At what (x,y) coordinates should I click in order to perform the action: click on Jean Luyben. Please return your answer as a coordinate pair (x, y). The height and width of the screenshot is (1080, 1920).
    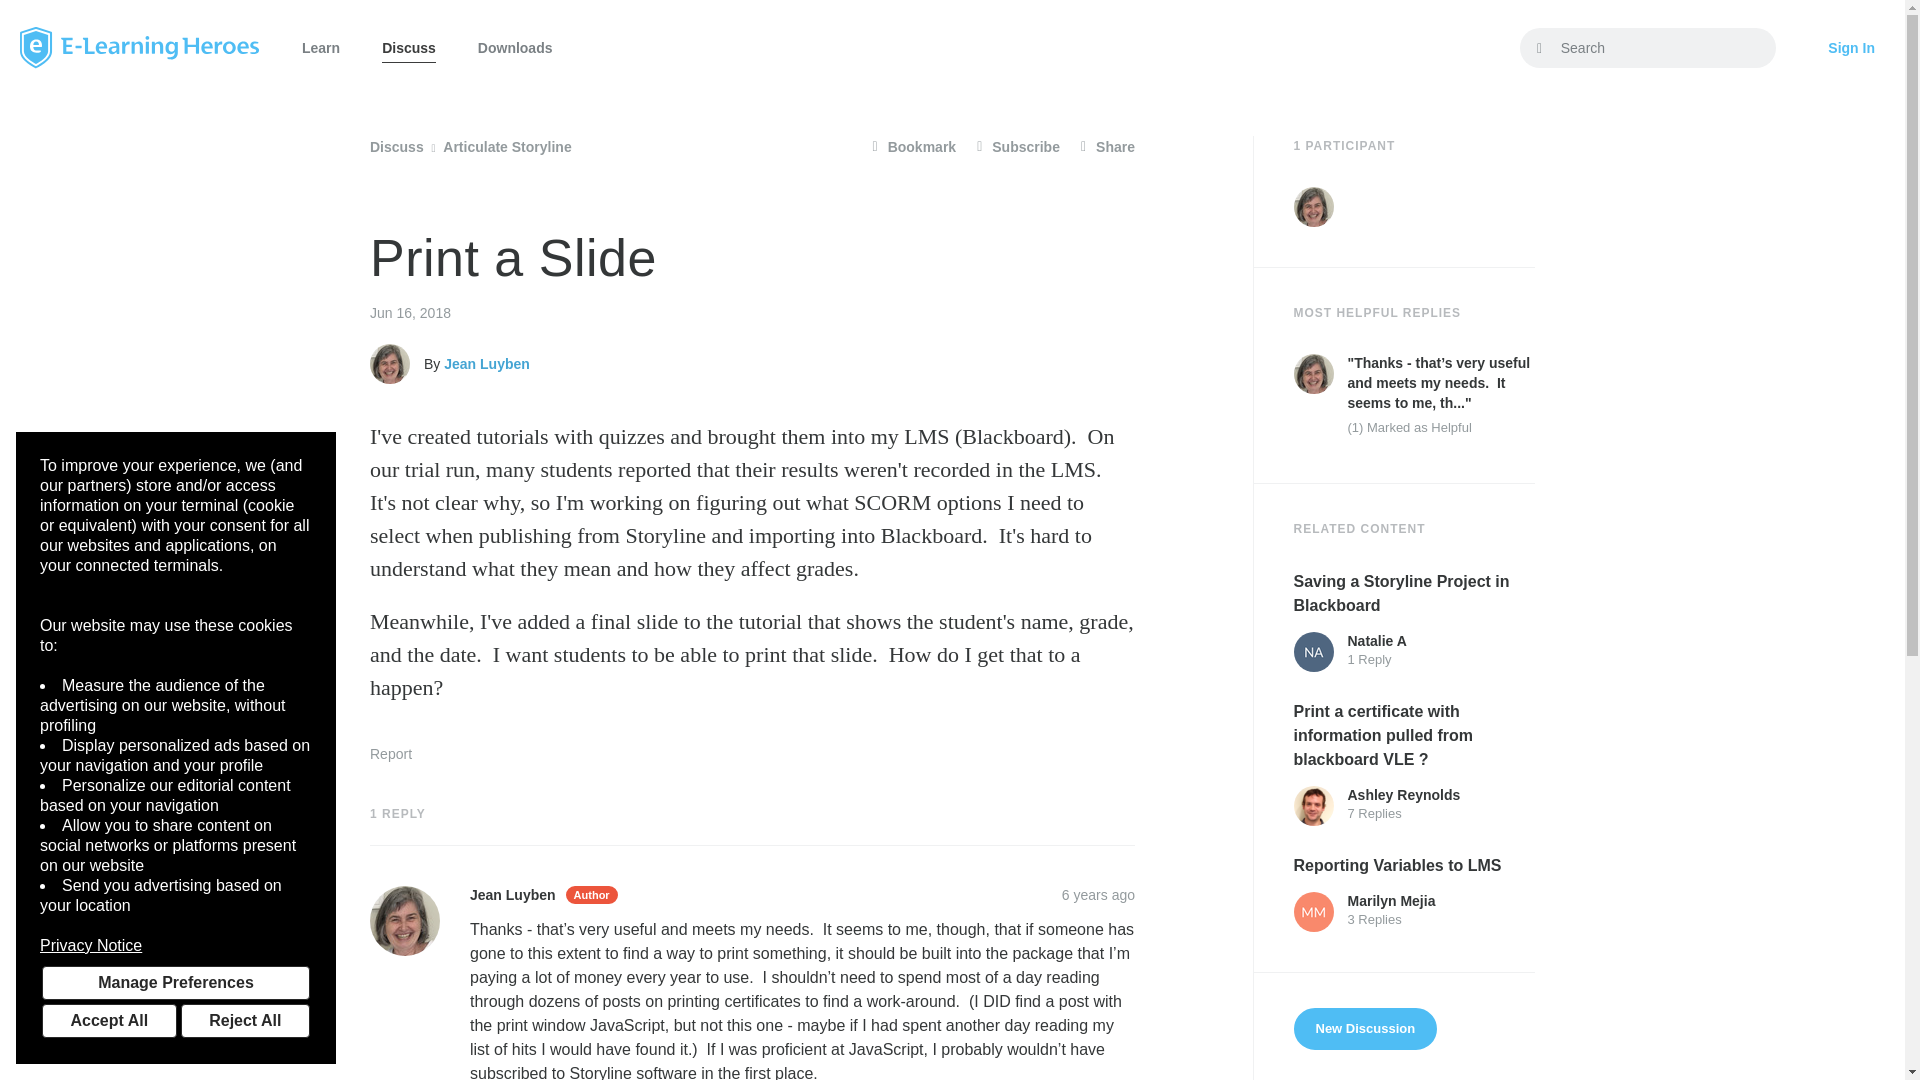
    Looking at the image, I should click on (1314, 206).